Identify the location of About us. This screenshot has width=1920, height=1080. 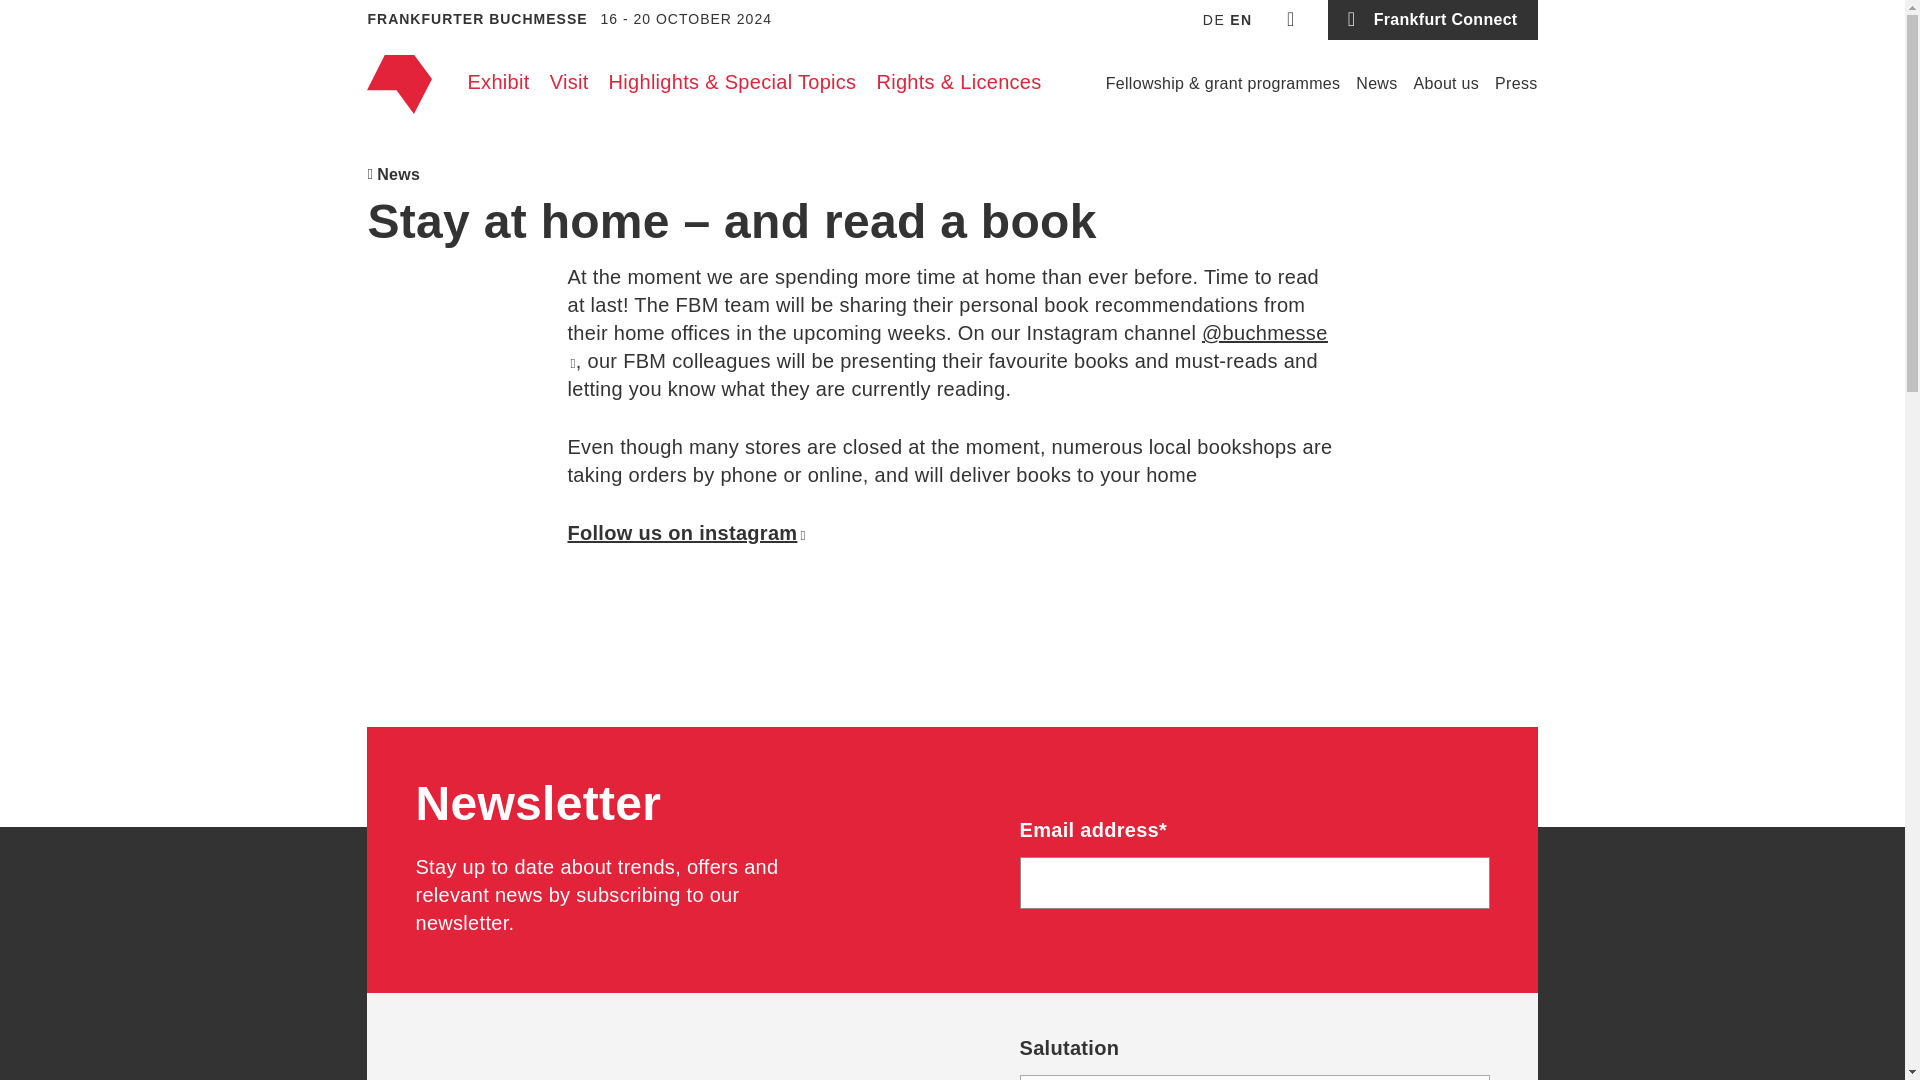
(1446, 84).